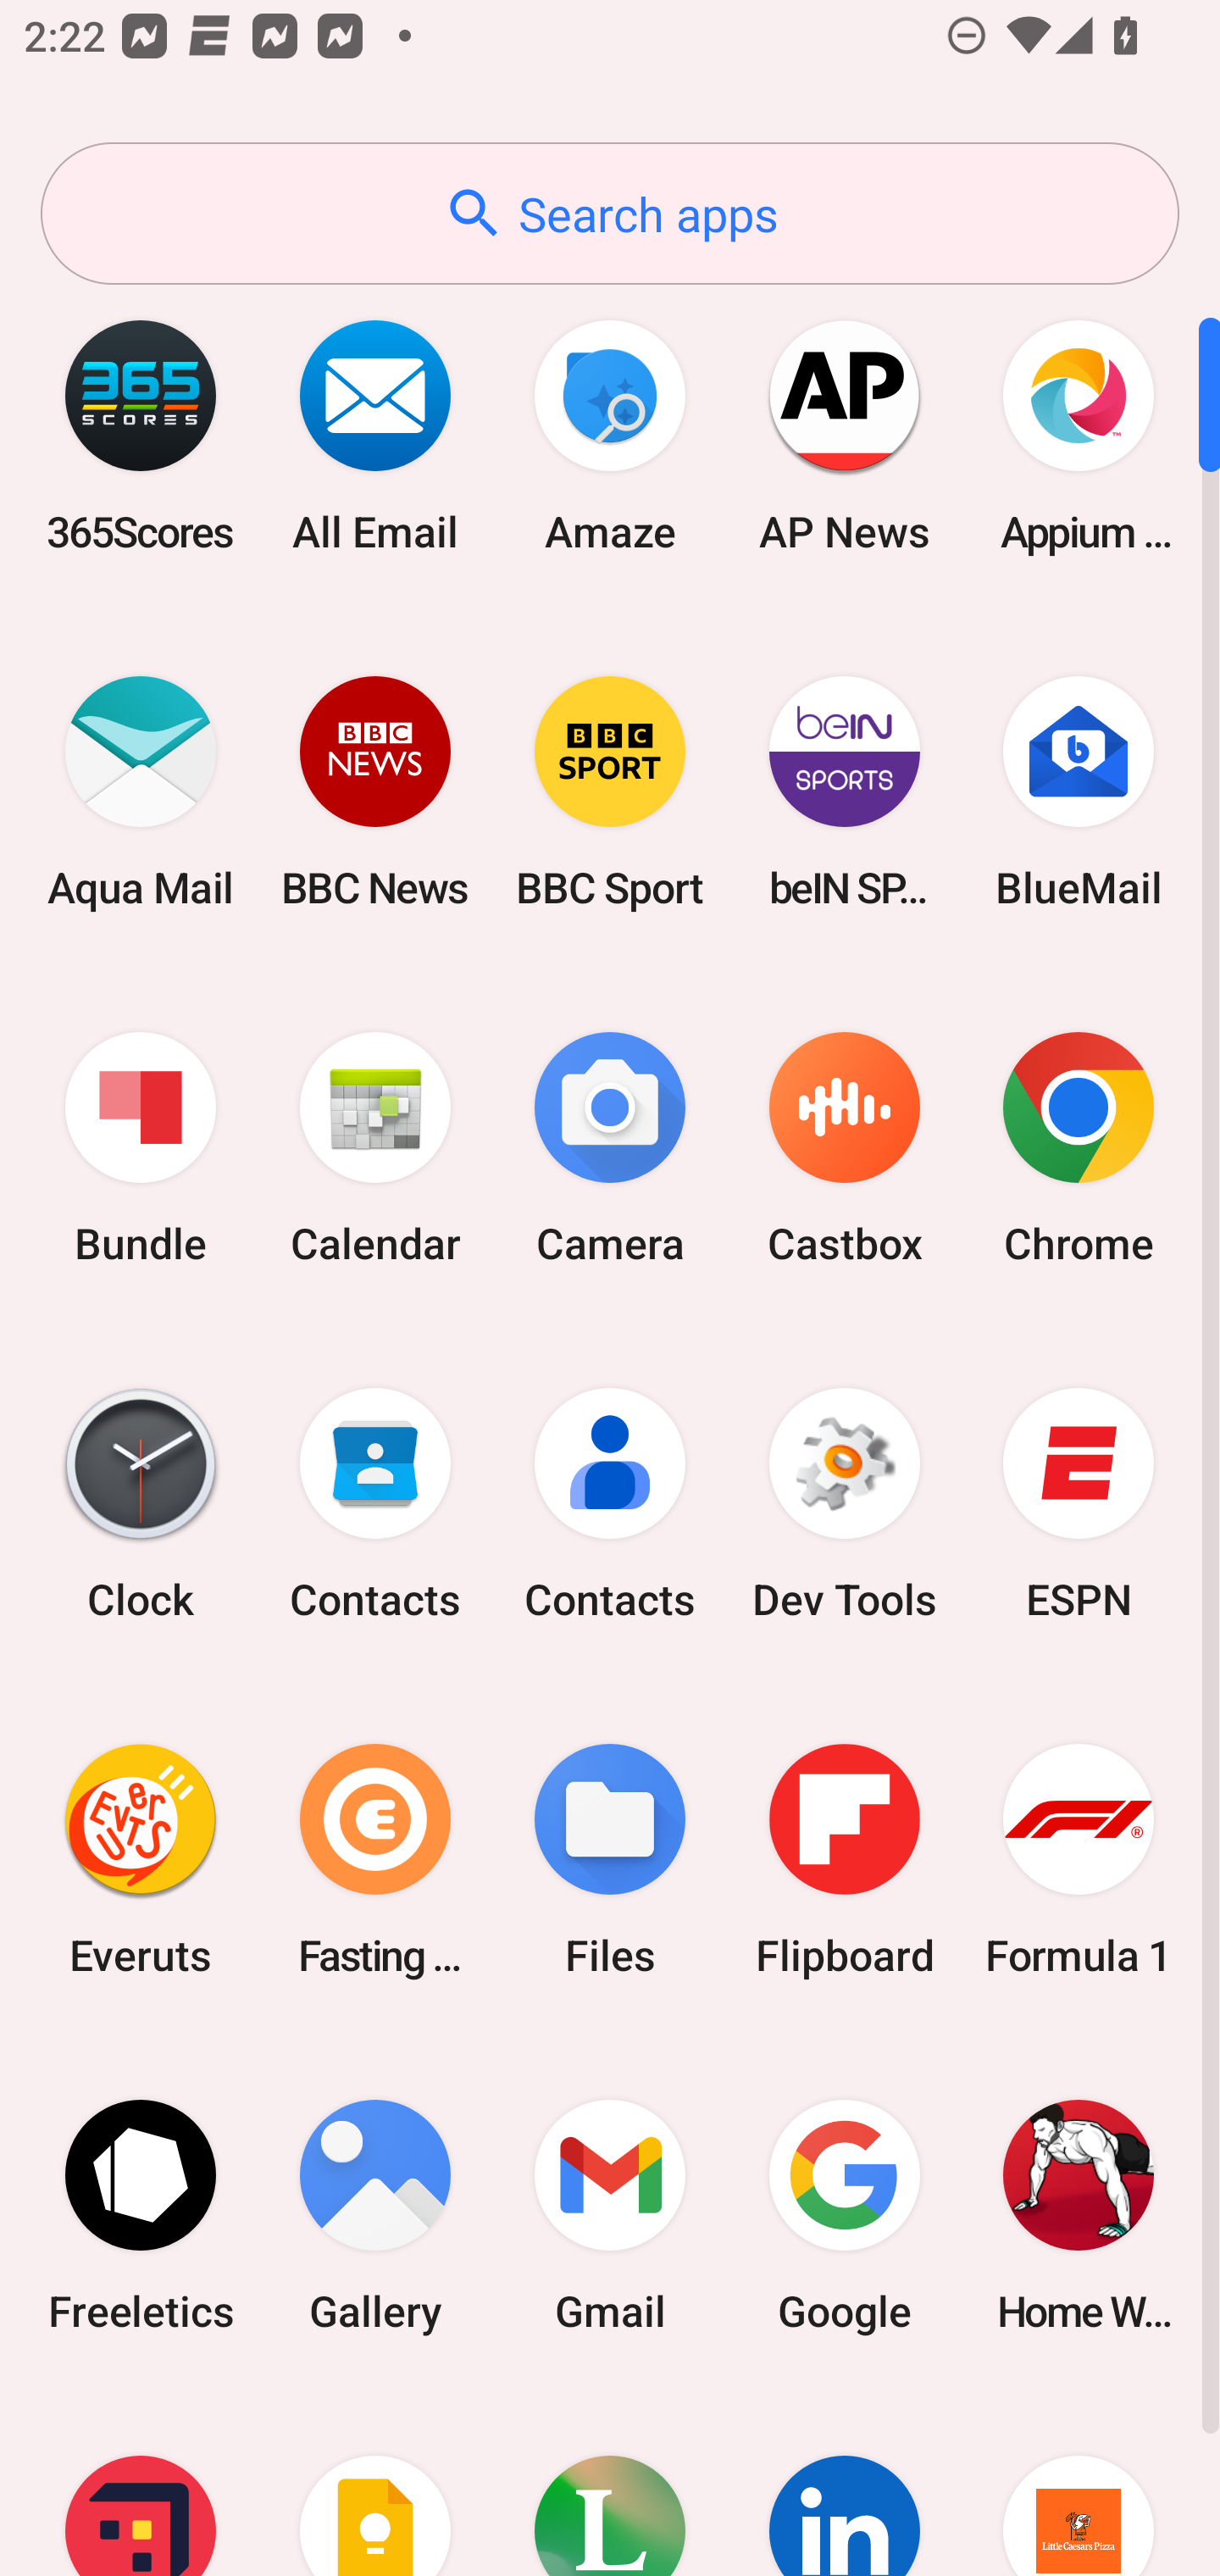 Image resolution: width=1220 pixels, height=2576 pixels. Describe the element at coordinates (141, 2215) in the screenshot. I see `Freeletics` at that location.